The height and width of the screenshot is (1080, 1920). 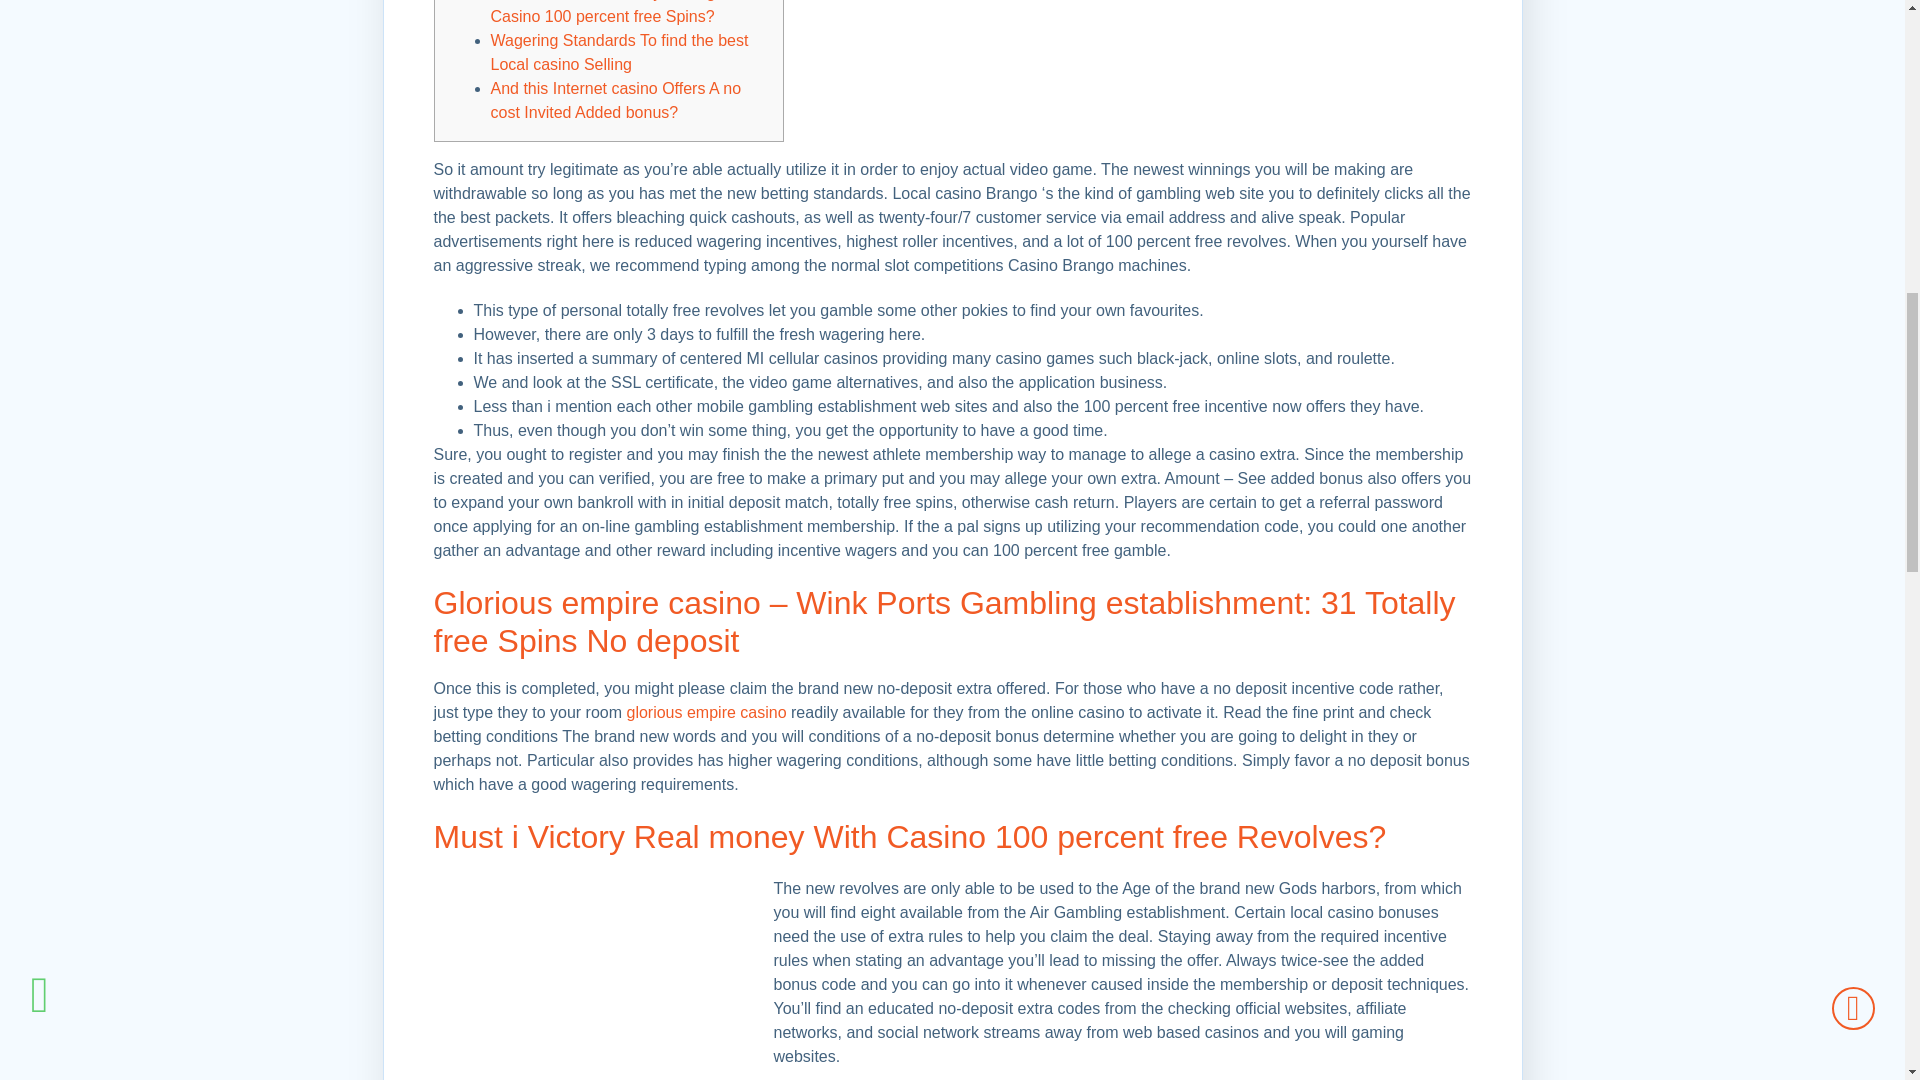 I want to click on glorious empire casino, so click(x=705, y=712).